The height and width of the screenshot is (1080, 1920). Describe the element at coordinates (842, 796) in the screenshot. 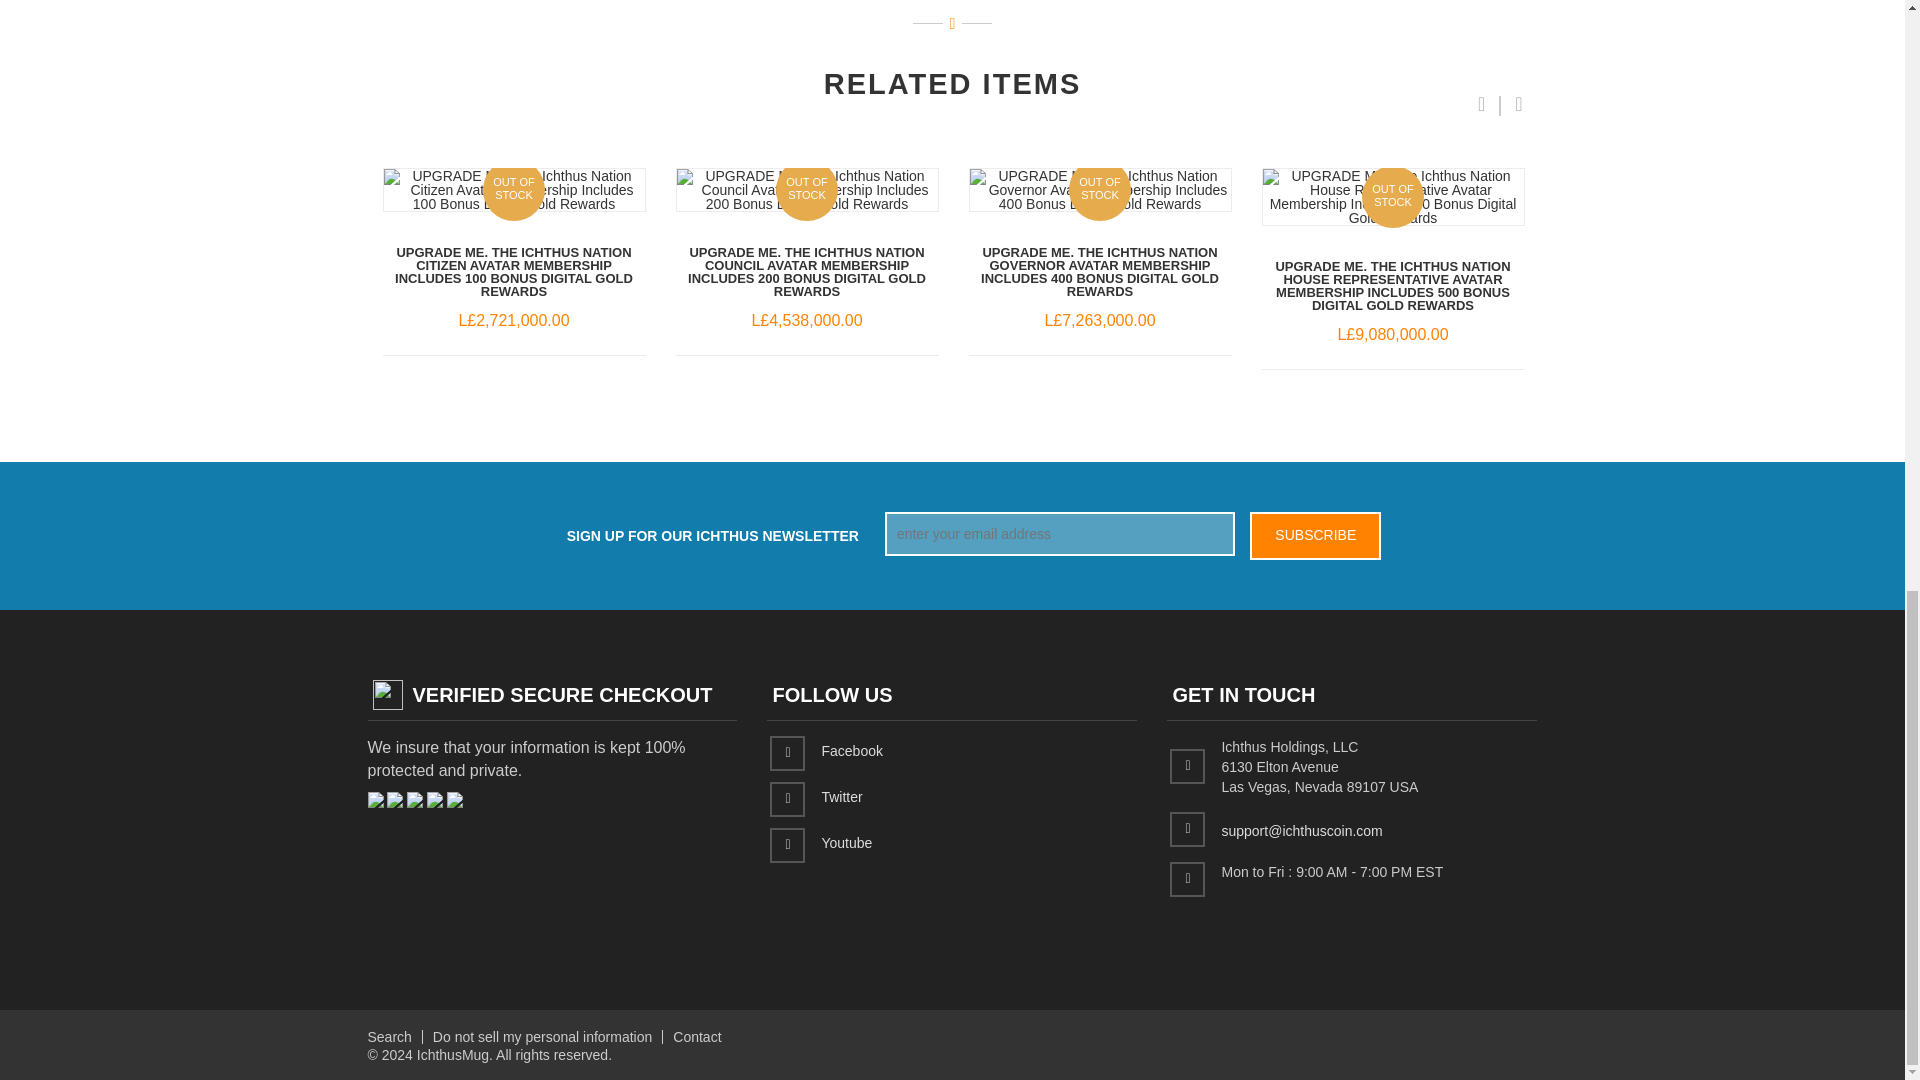

I see `Twitter` at that location.